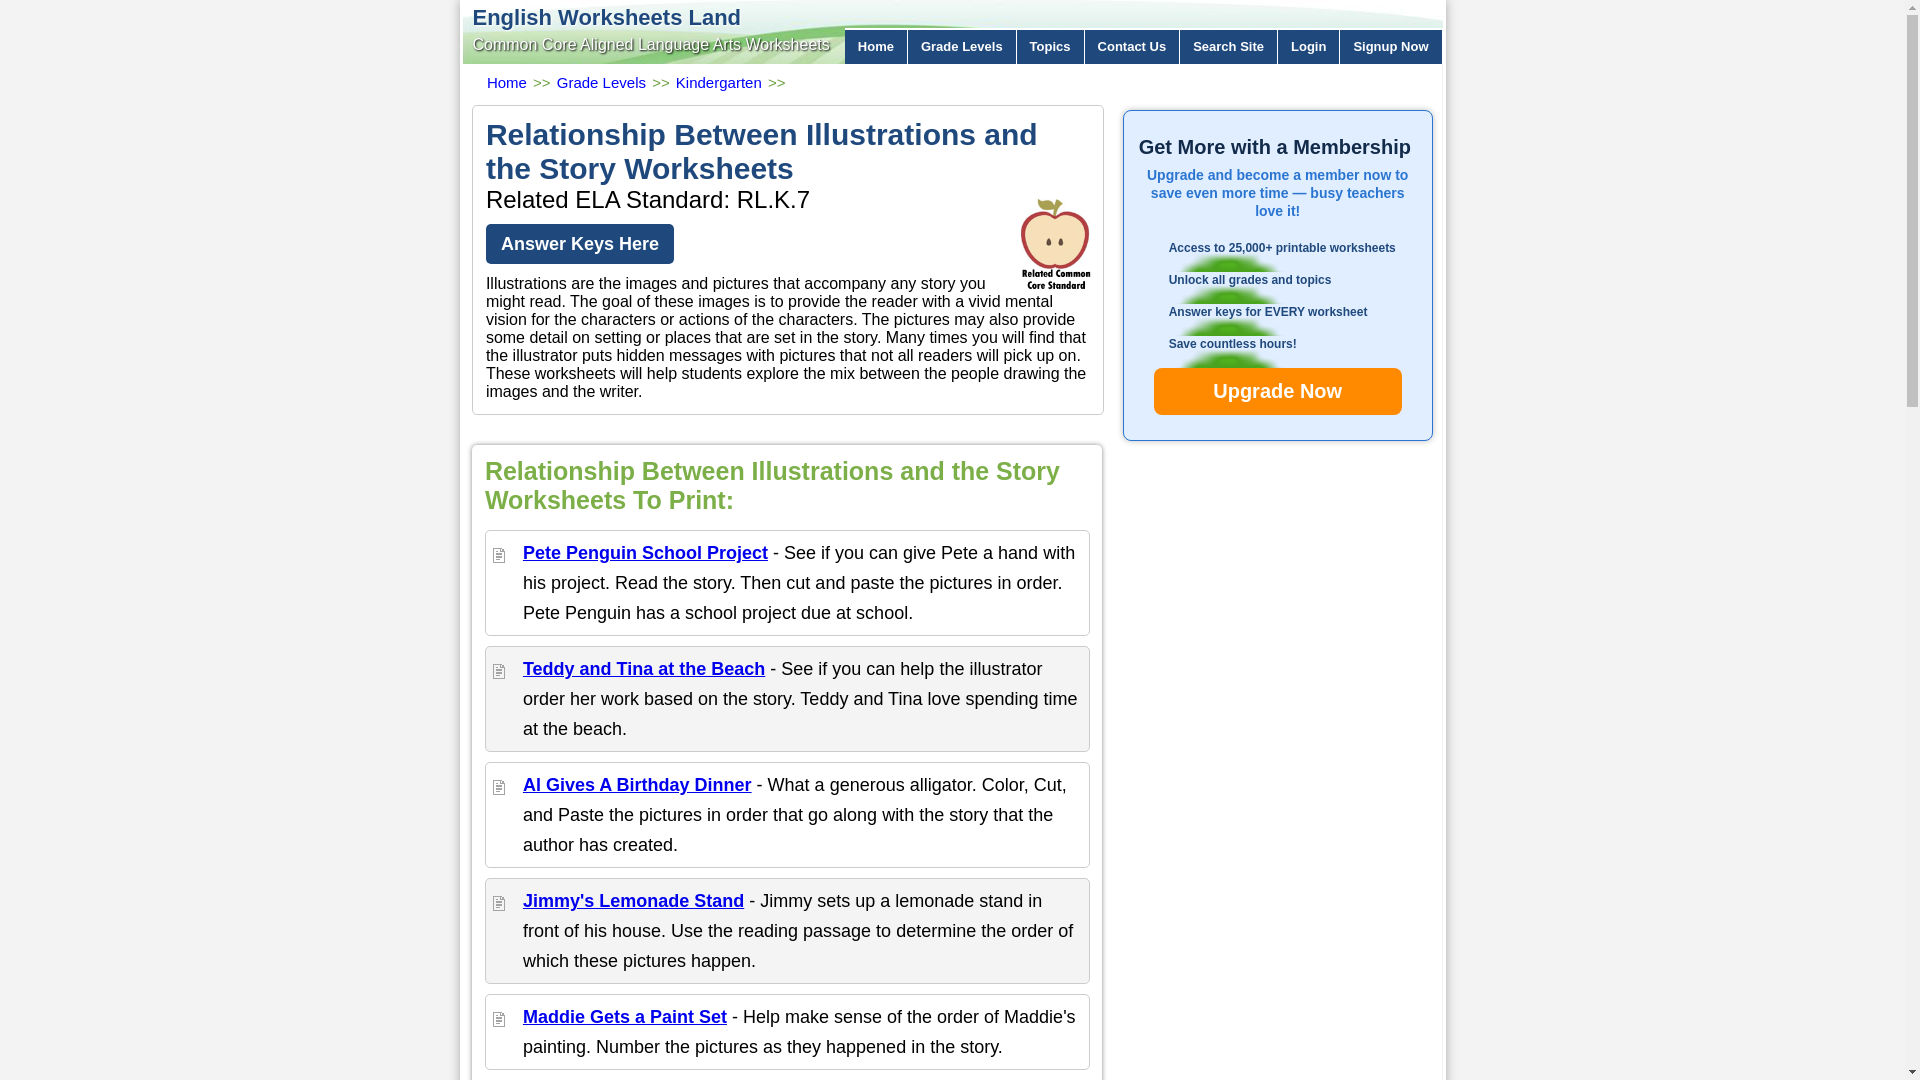 This screenshot has width=1920, height=1080. I want to click on Grade Levels, so click(962, 46).